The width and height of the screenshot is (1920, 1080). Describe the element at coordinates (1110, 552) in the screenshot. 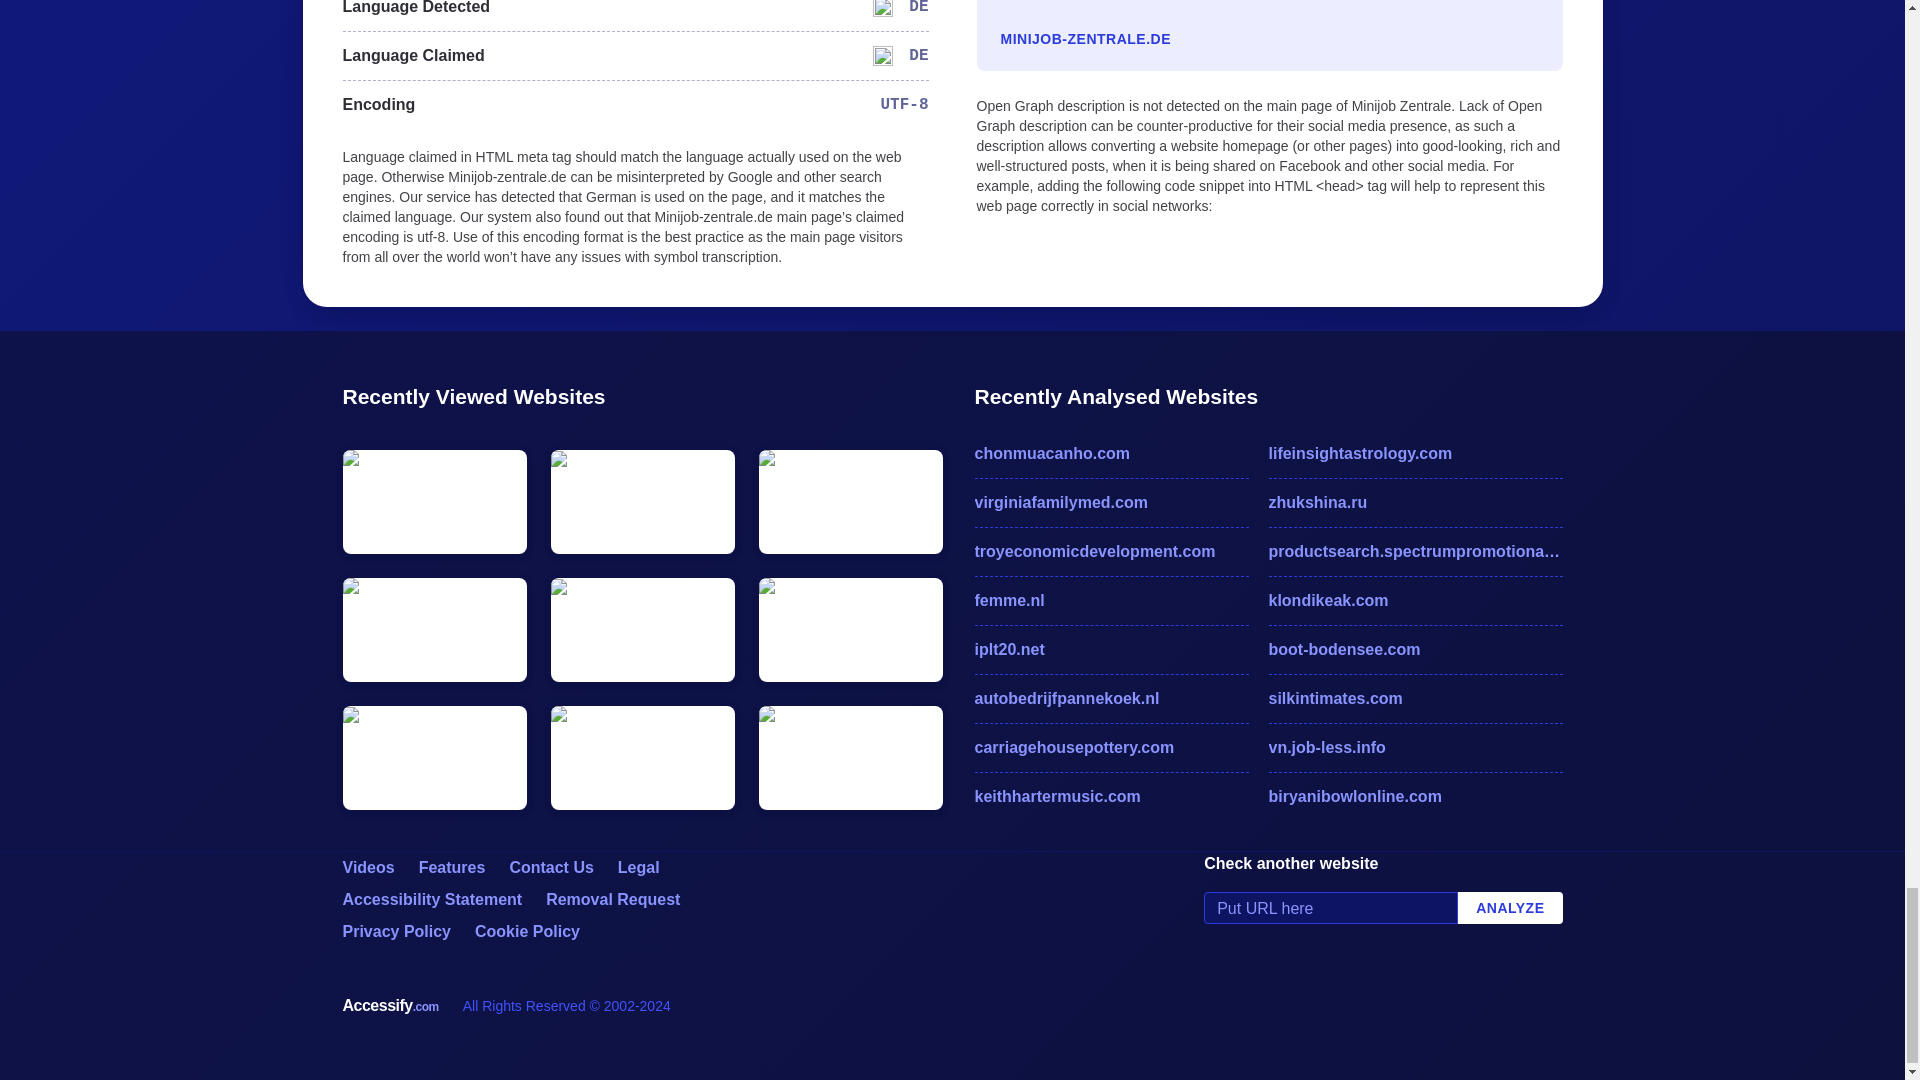

I see `troyeconomicdevelopment.com` at that location.